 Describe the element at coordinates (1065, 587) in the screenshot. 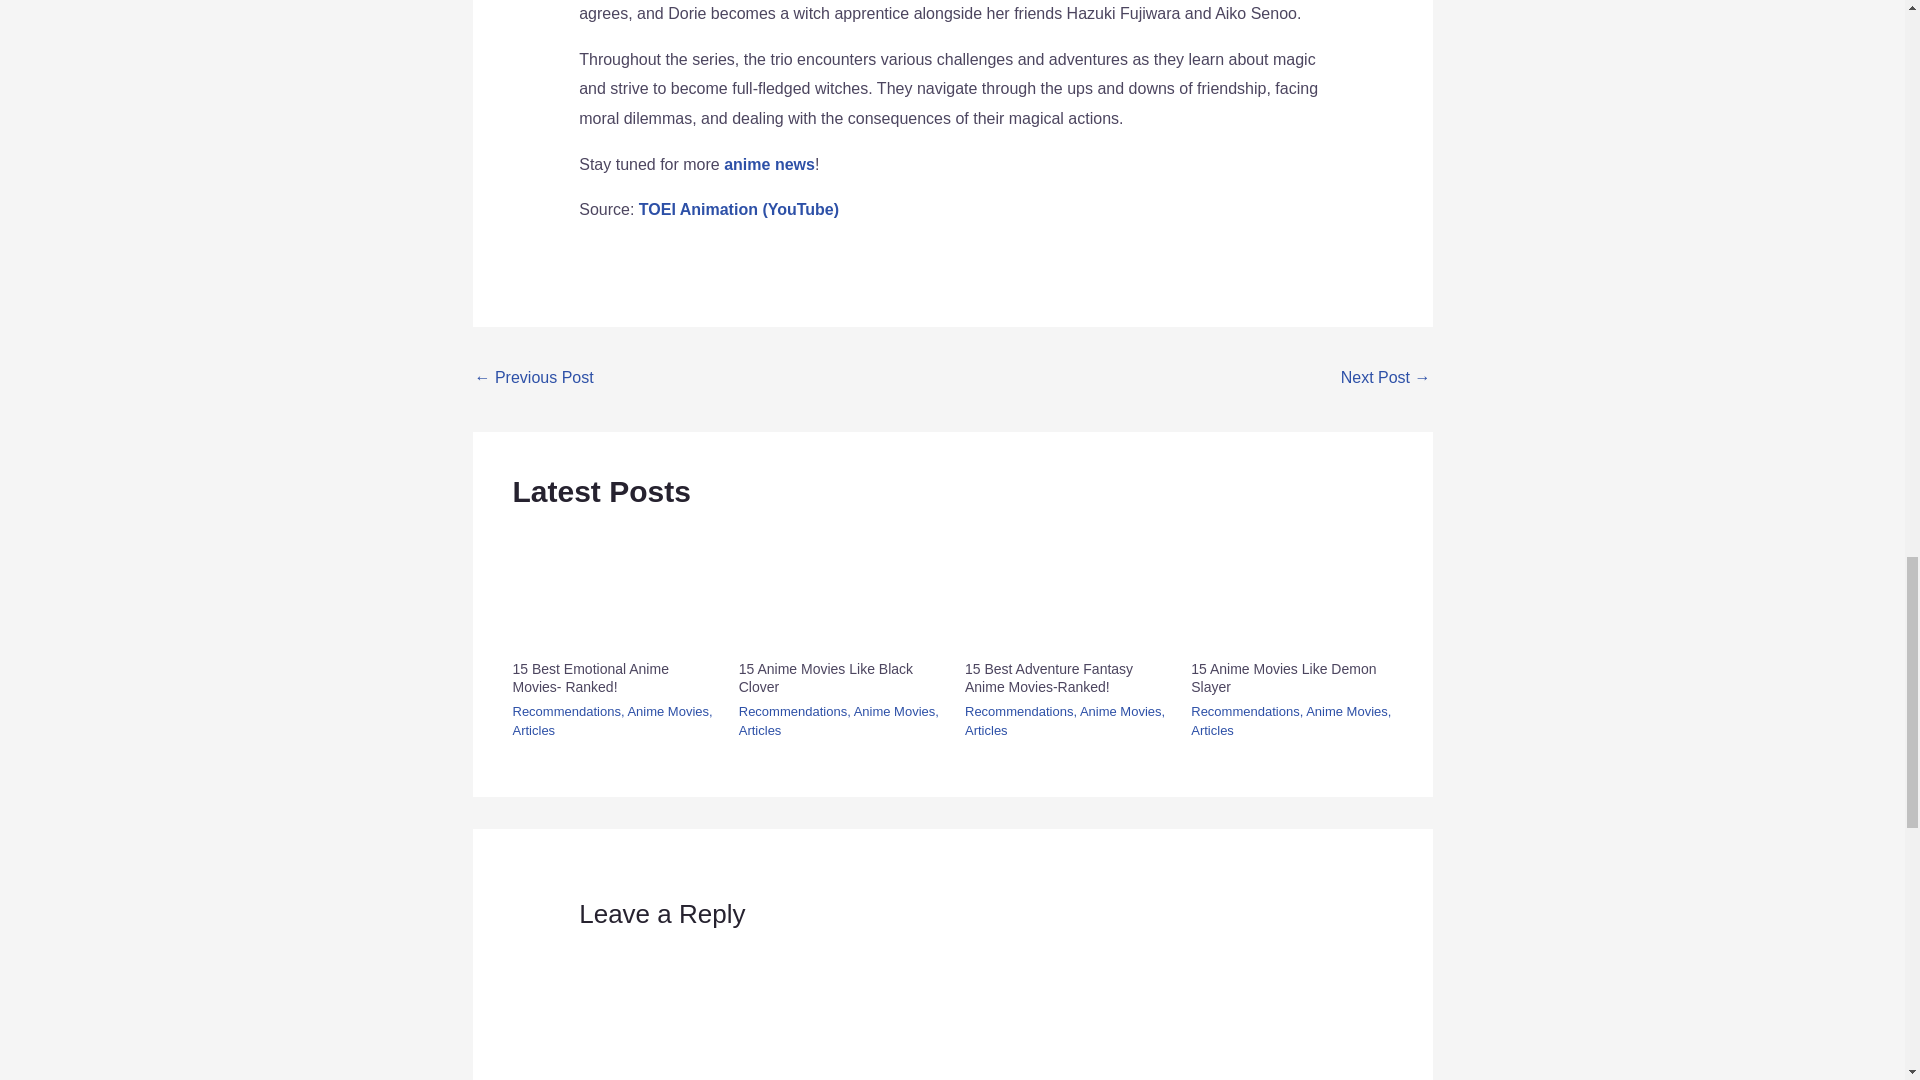

I see `15 Best Adventure Fantasy Anime Movies-Ranked! 4` at that location.